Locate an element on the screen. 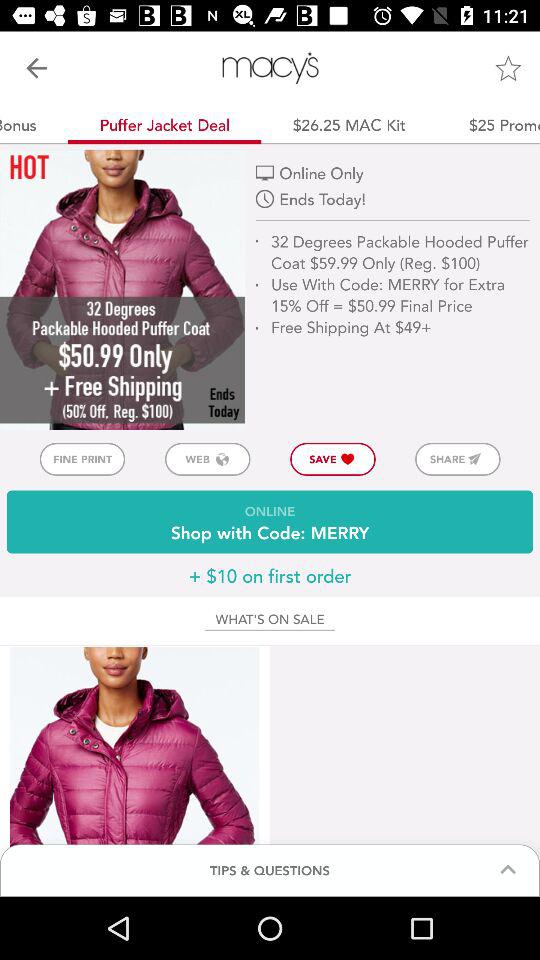 This screenshot has width=540, height=960. turn on the item above online shop with button is located at coordinates (82, 458).